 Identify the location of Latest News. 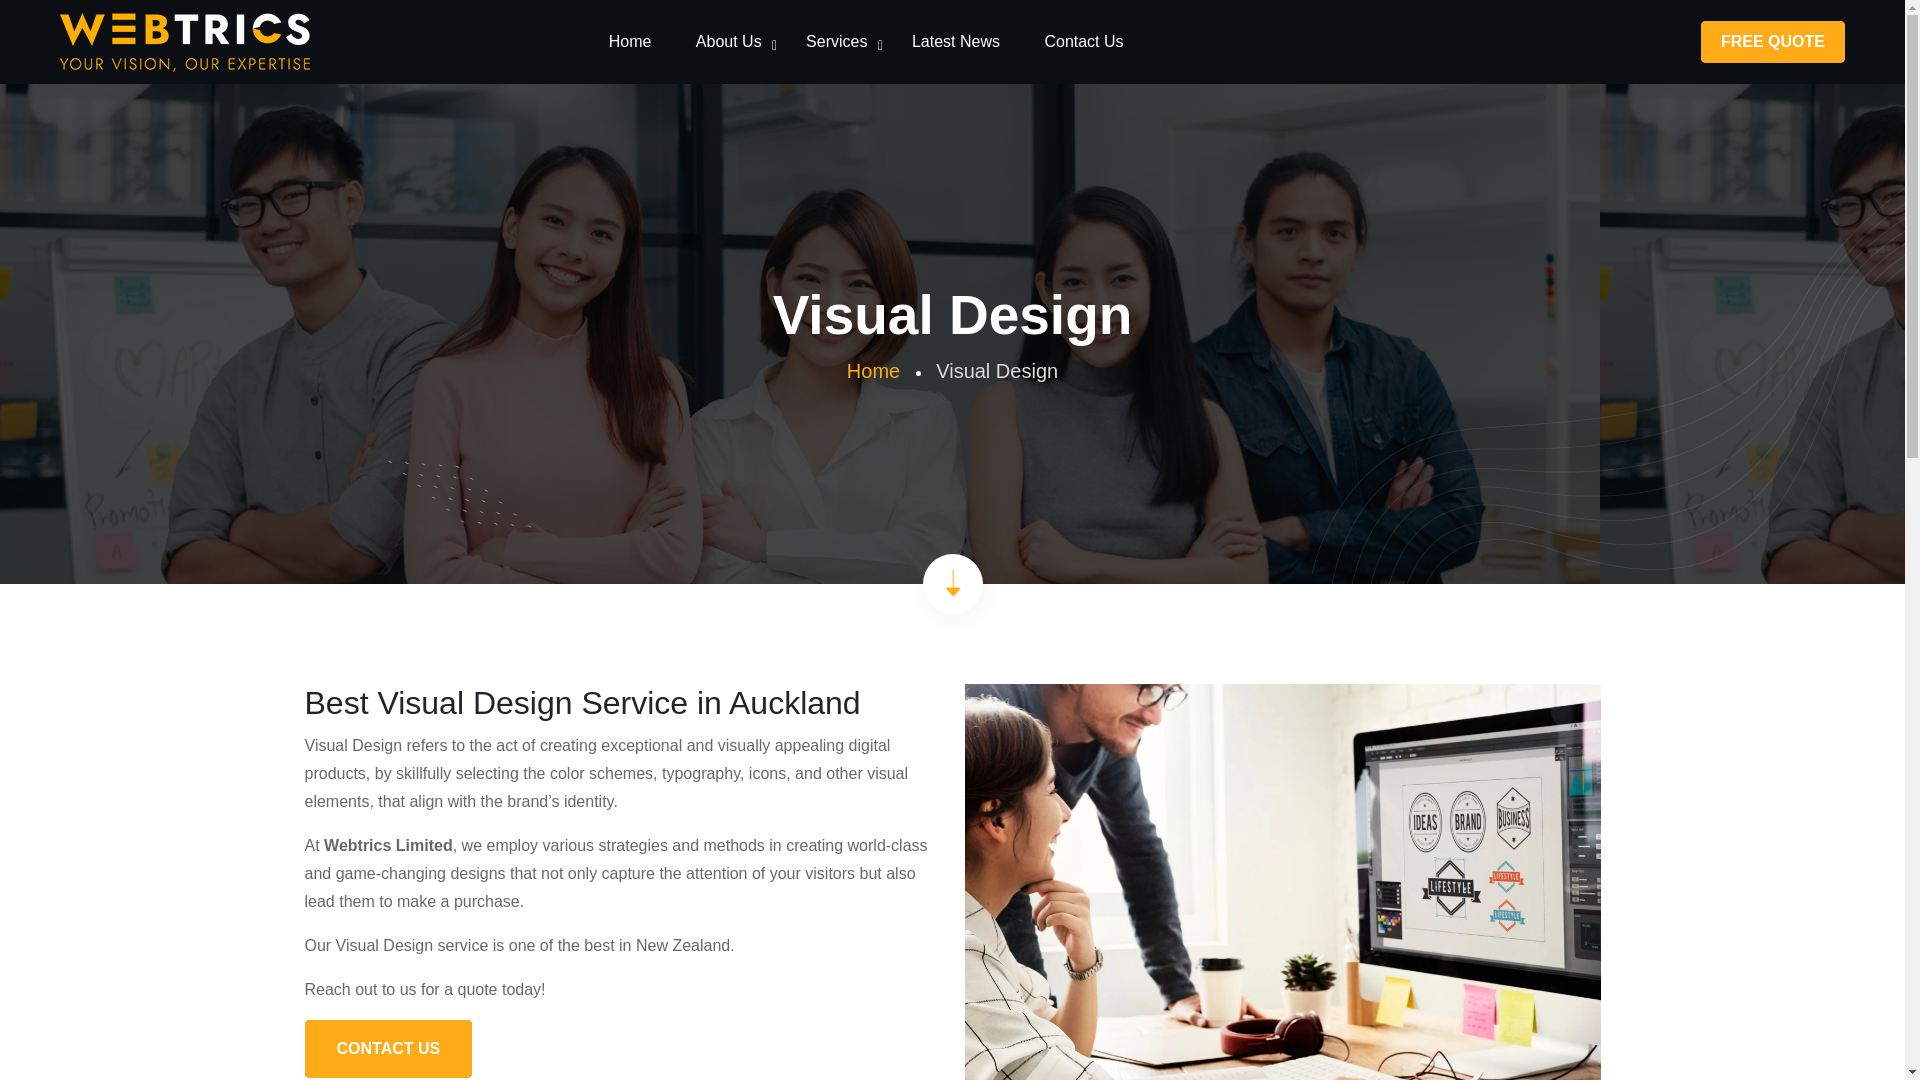
(956, 42).